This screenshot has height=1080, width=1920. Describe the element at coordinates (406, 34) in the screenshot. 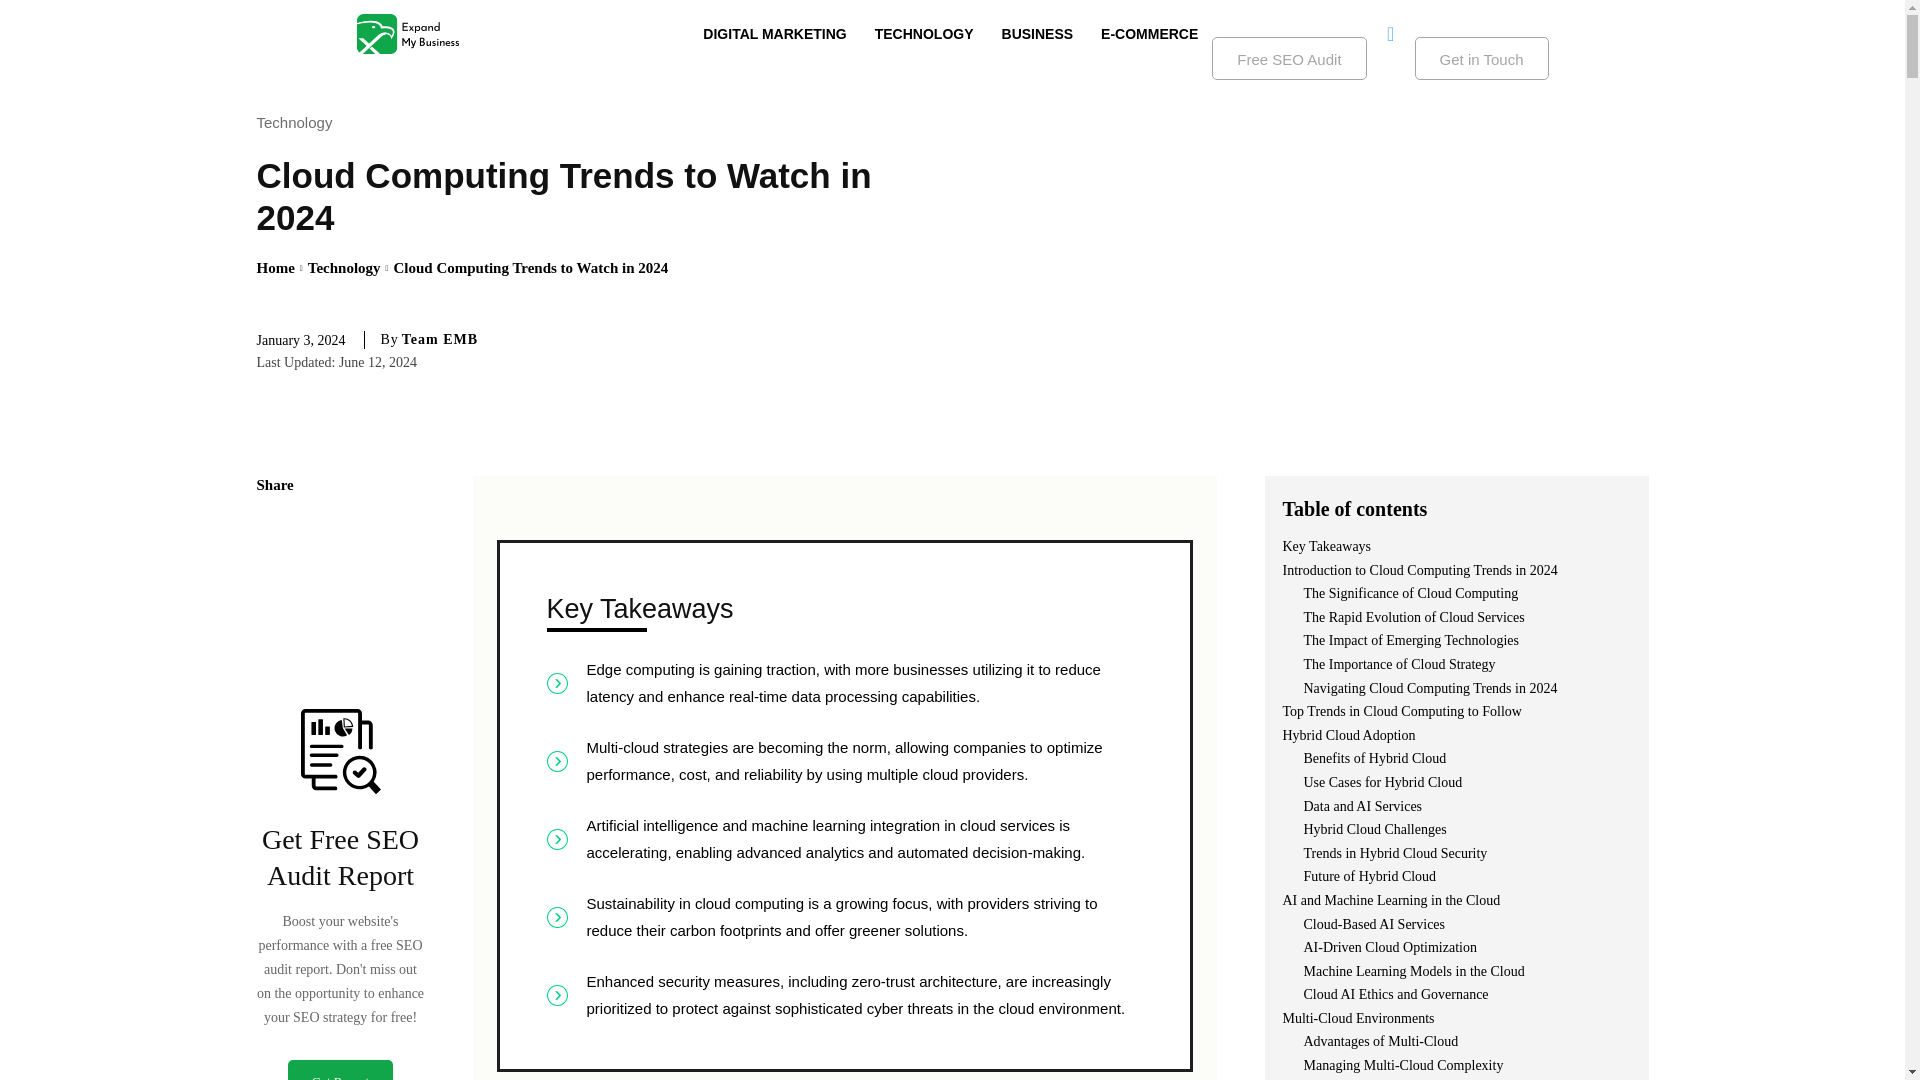

I see `Expand My Business` at that location.